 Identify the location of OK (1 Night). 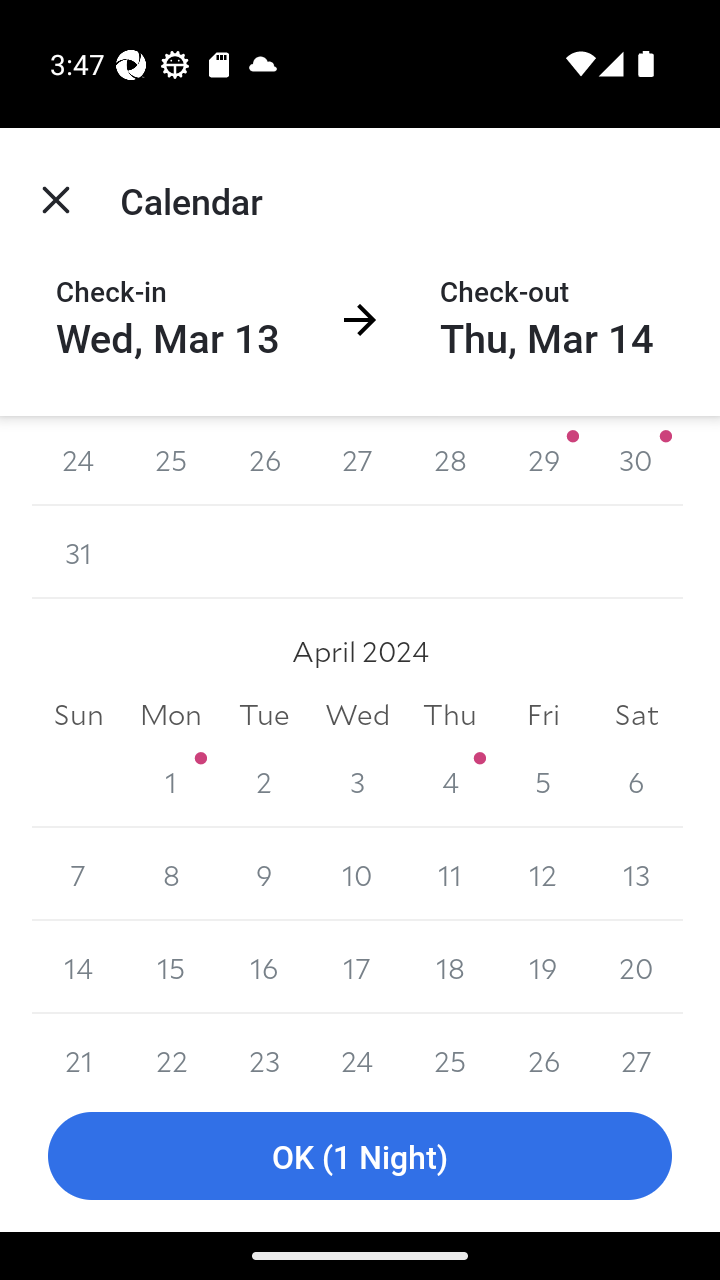
(360, 1156).